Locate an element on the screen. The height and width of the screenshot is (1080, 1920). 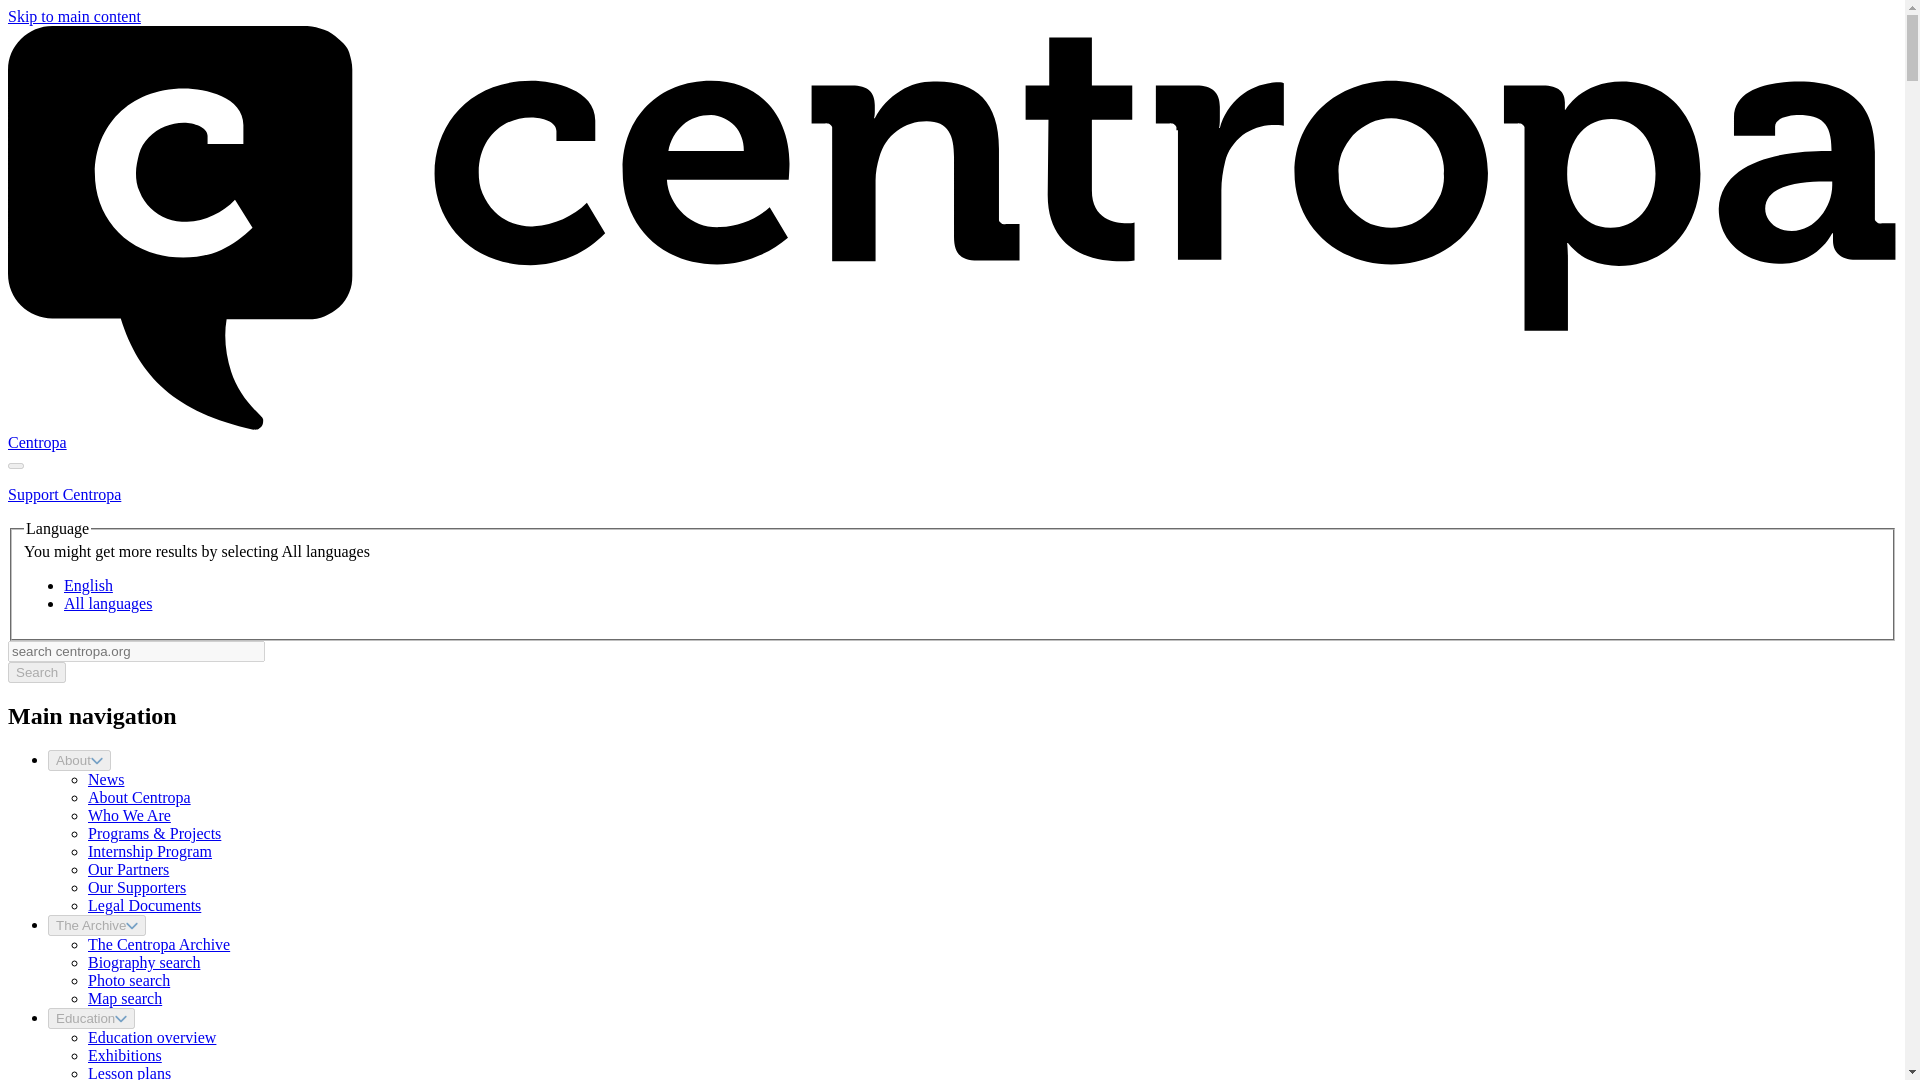
Map search is located at coordinates (124, 998).